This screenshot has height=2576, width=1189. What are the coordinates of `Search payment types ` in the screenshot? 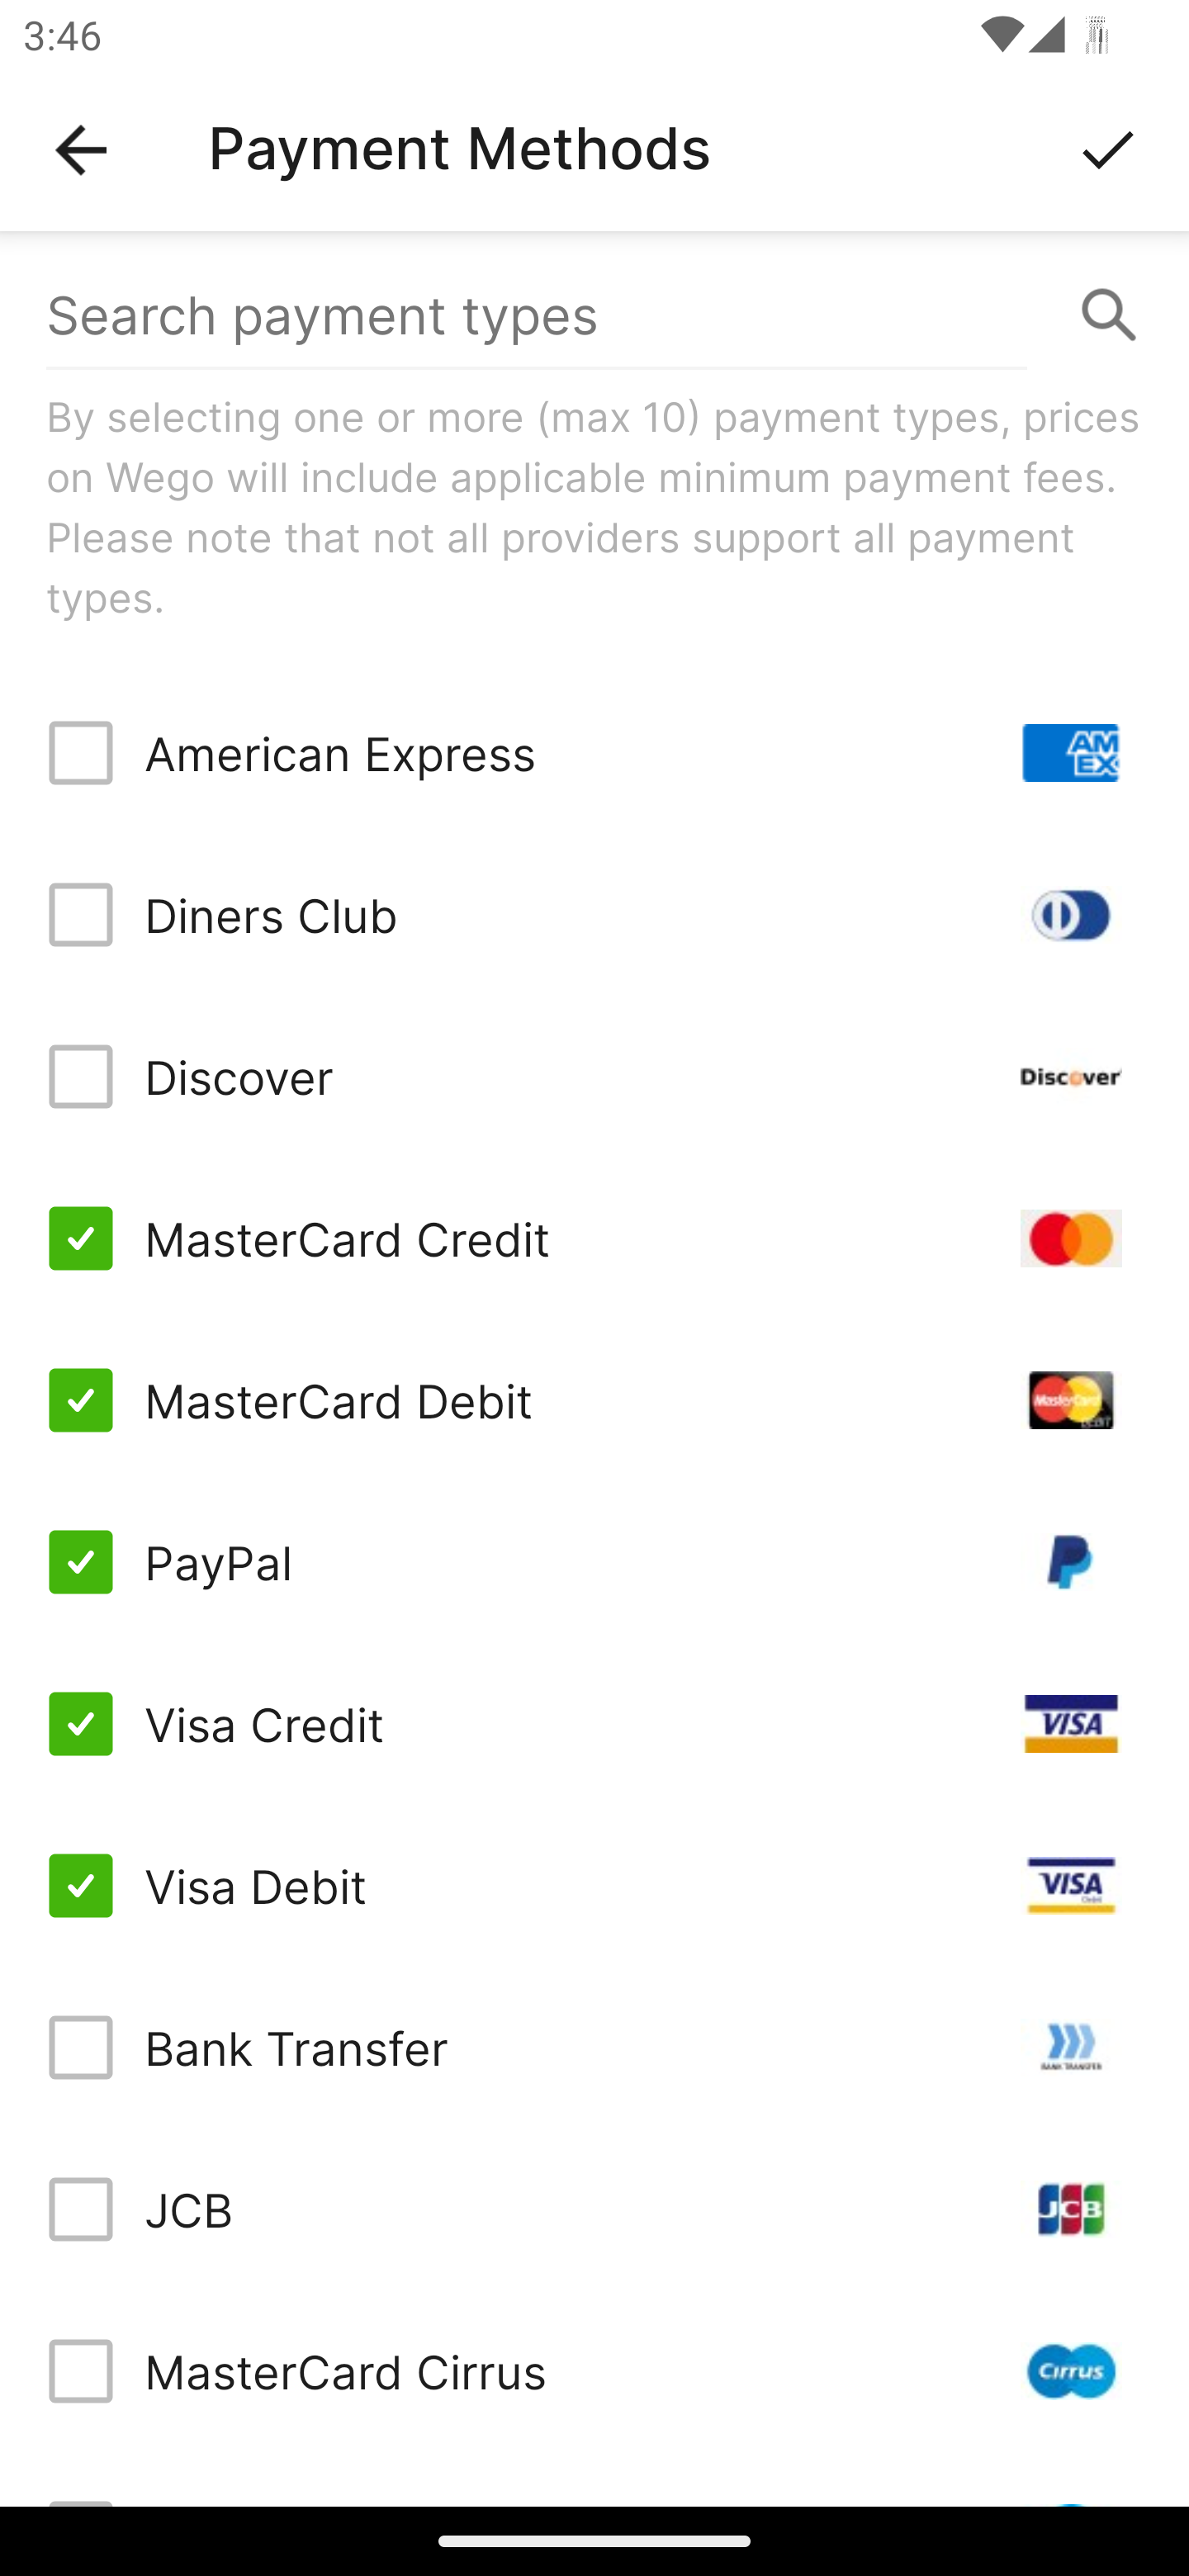 It's located at (594, 315).